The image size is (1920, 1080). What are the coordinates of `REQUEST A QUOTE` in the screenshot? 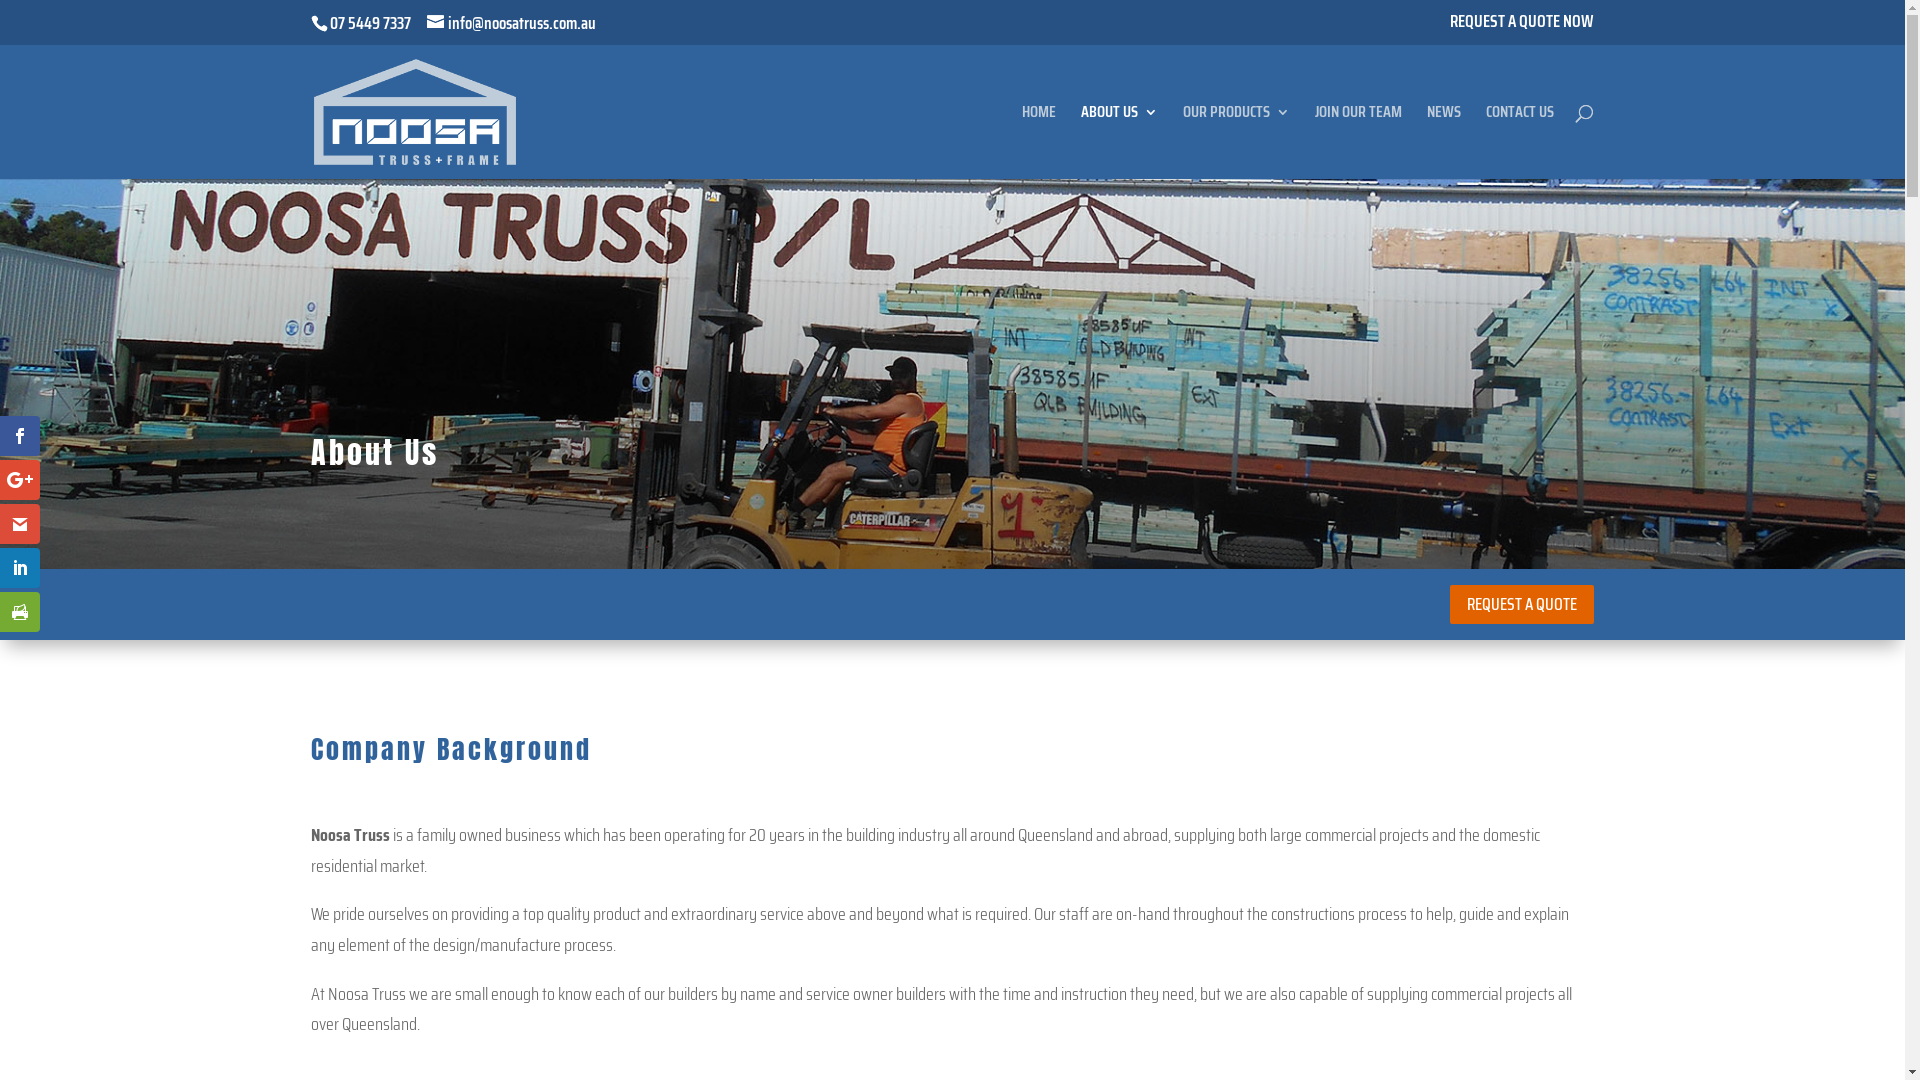 It's located at (1522, 604).